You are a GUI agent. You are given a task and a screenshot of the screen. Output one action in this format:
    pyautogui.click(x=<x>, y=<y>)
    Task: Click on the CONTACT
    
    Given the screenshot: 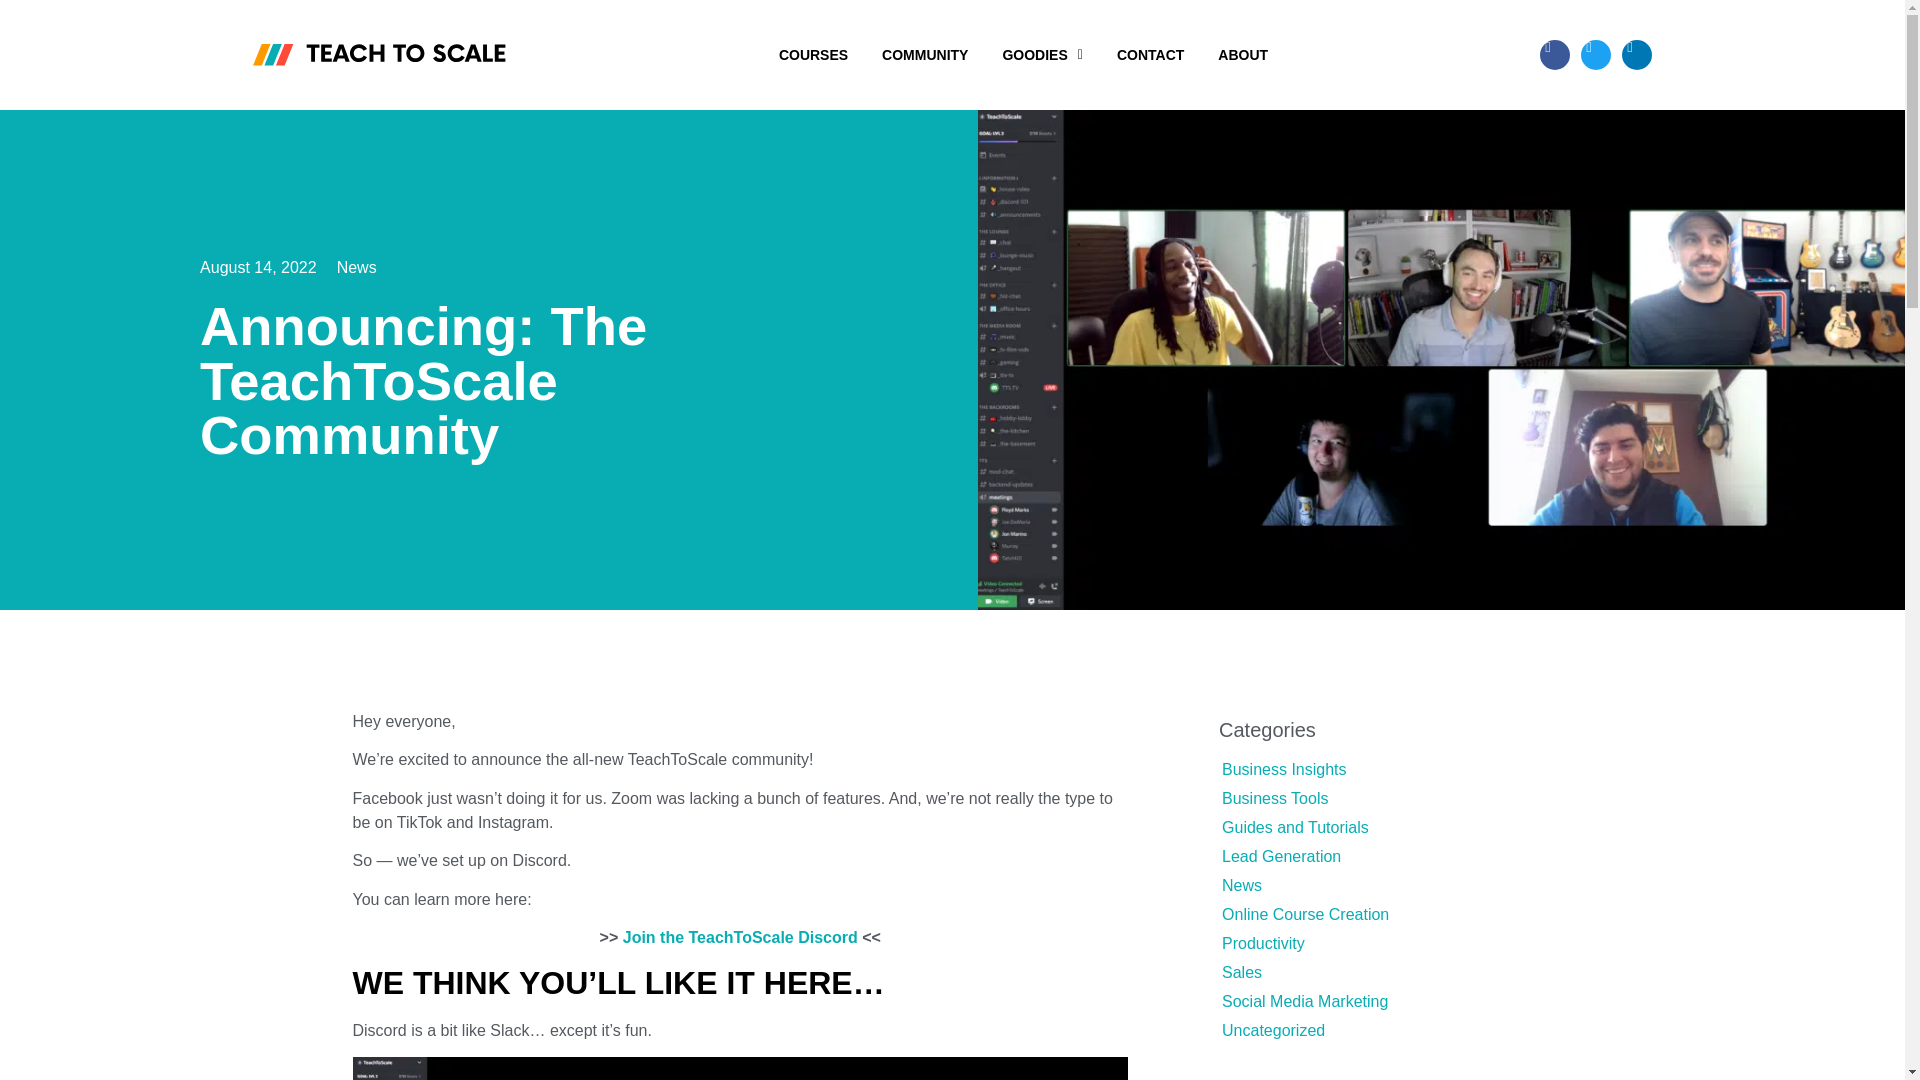 What is the action you would take?
    pyautogui.click(x=1150, y=54)
    